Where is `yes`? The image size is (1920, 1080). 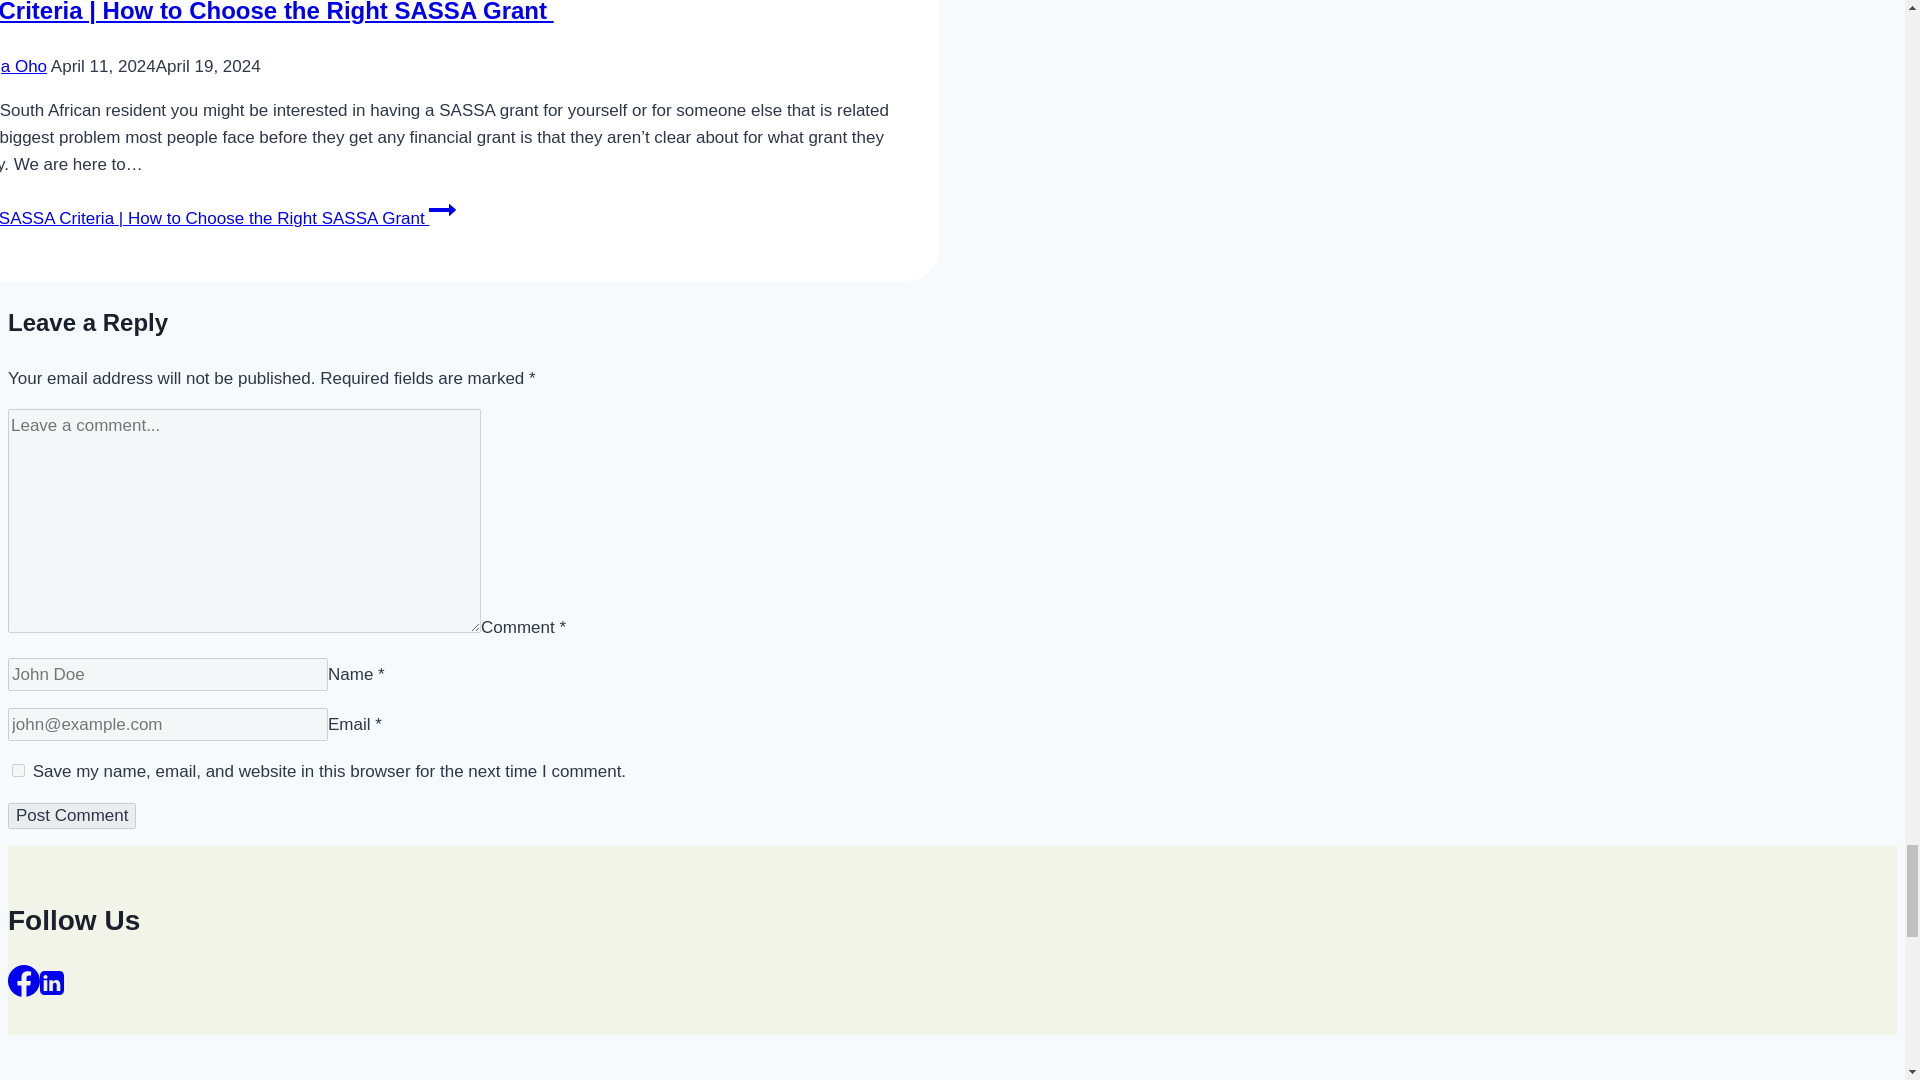 yes is located at coordinates (18, 770).